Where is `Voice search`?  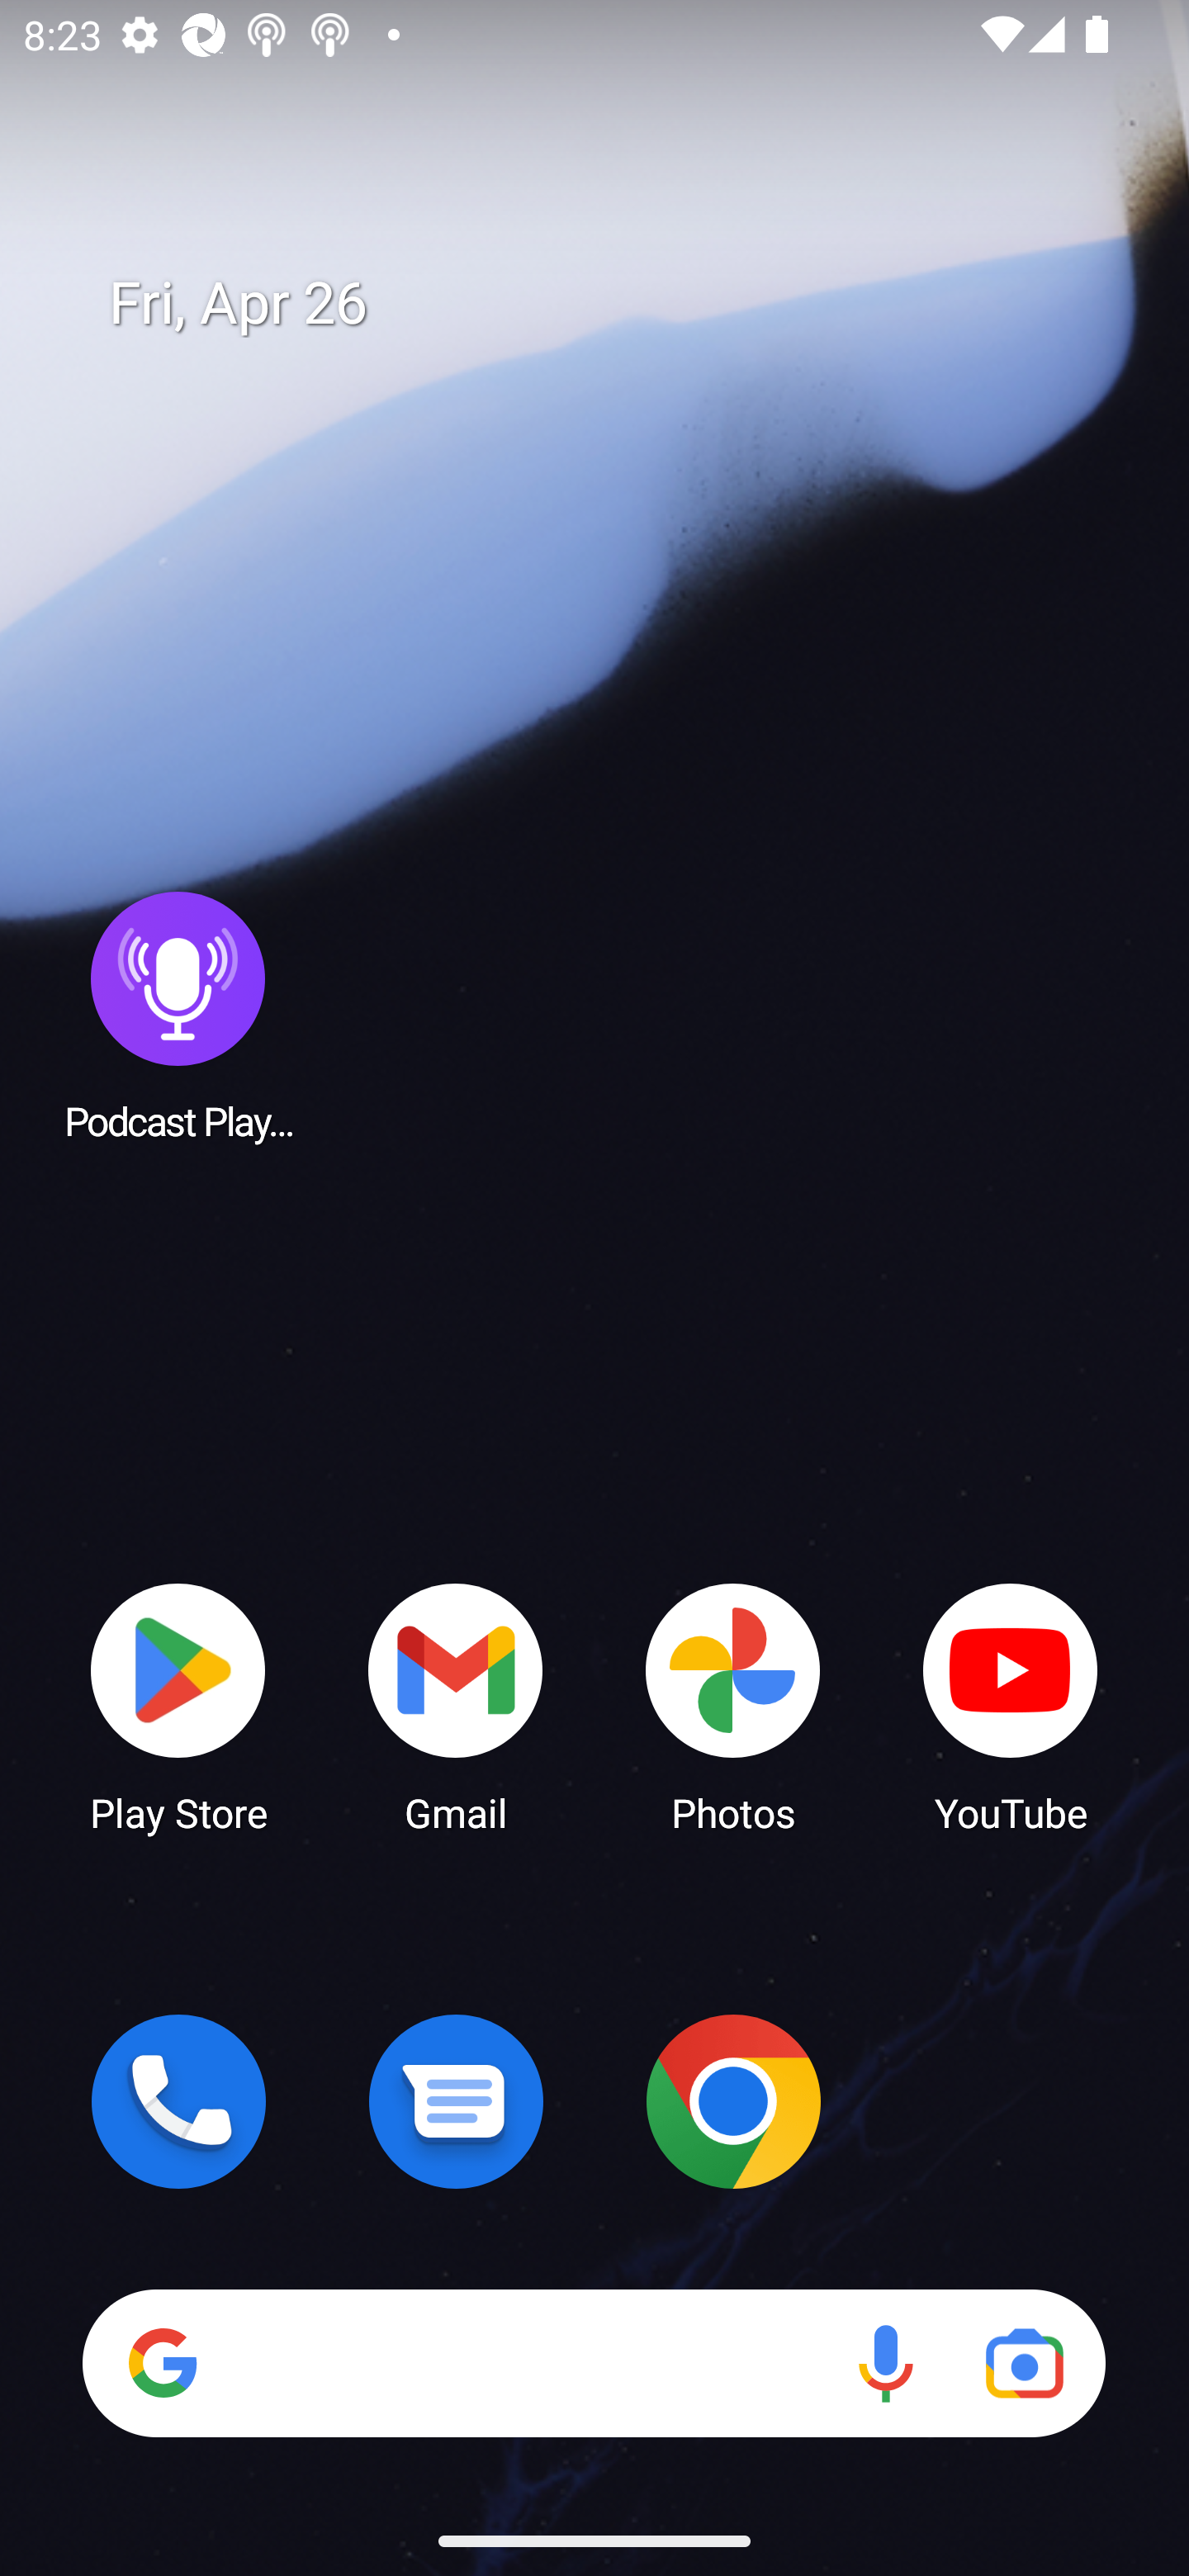 Voice search is located at coordinates (885, 2363).